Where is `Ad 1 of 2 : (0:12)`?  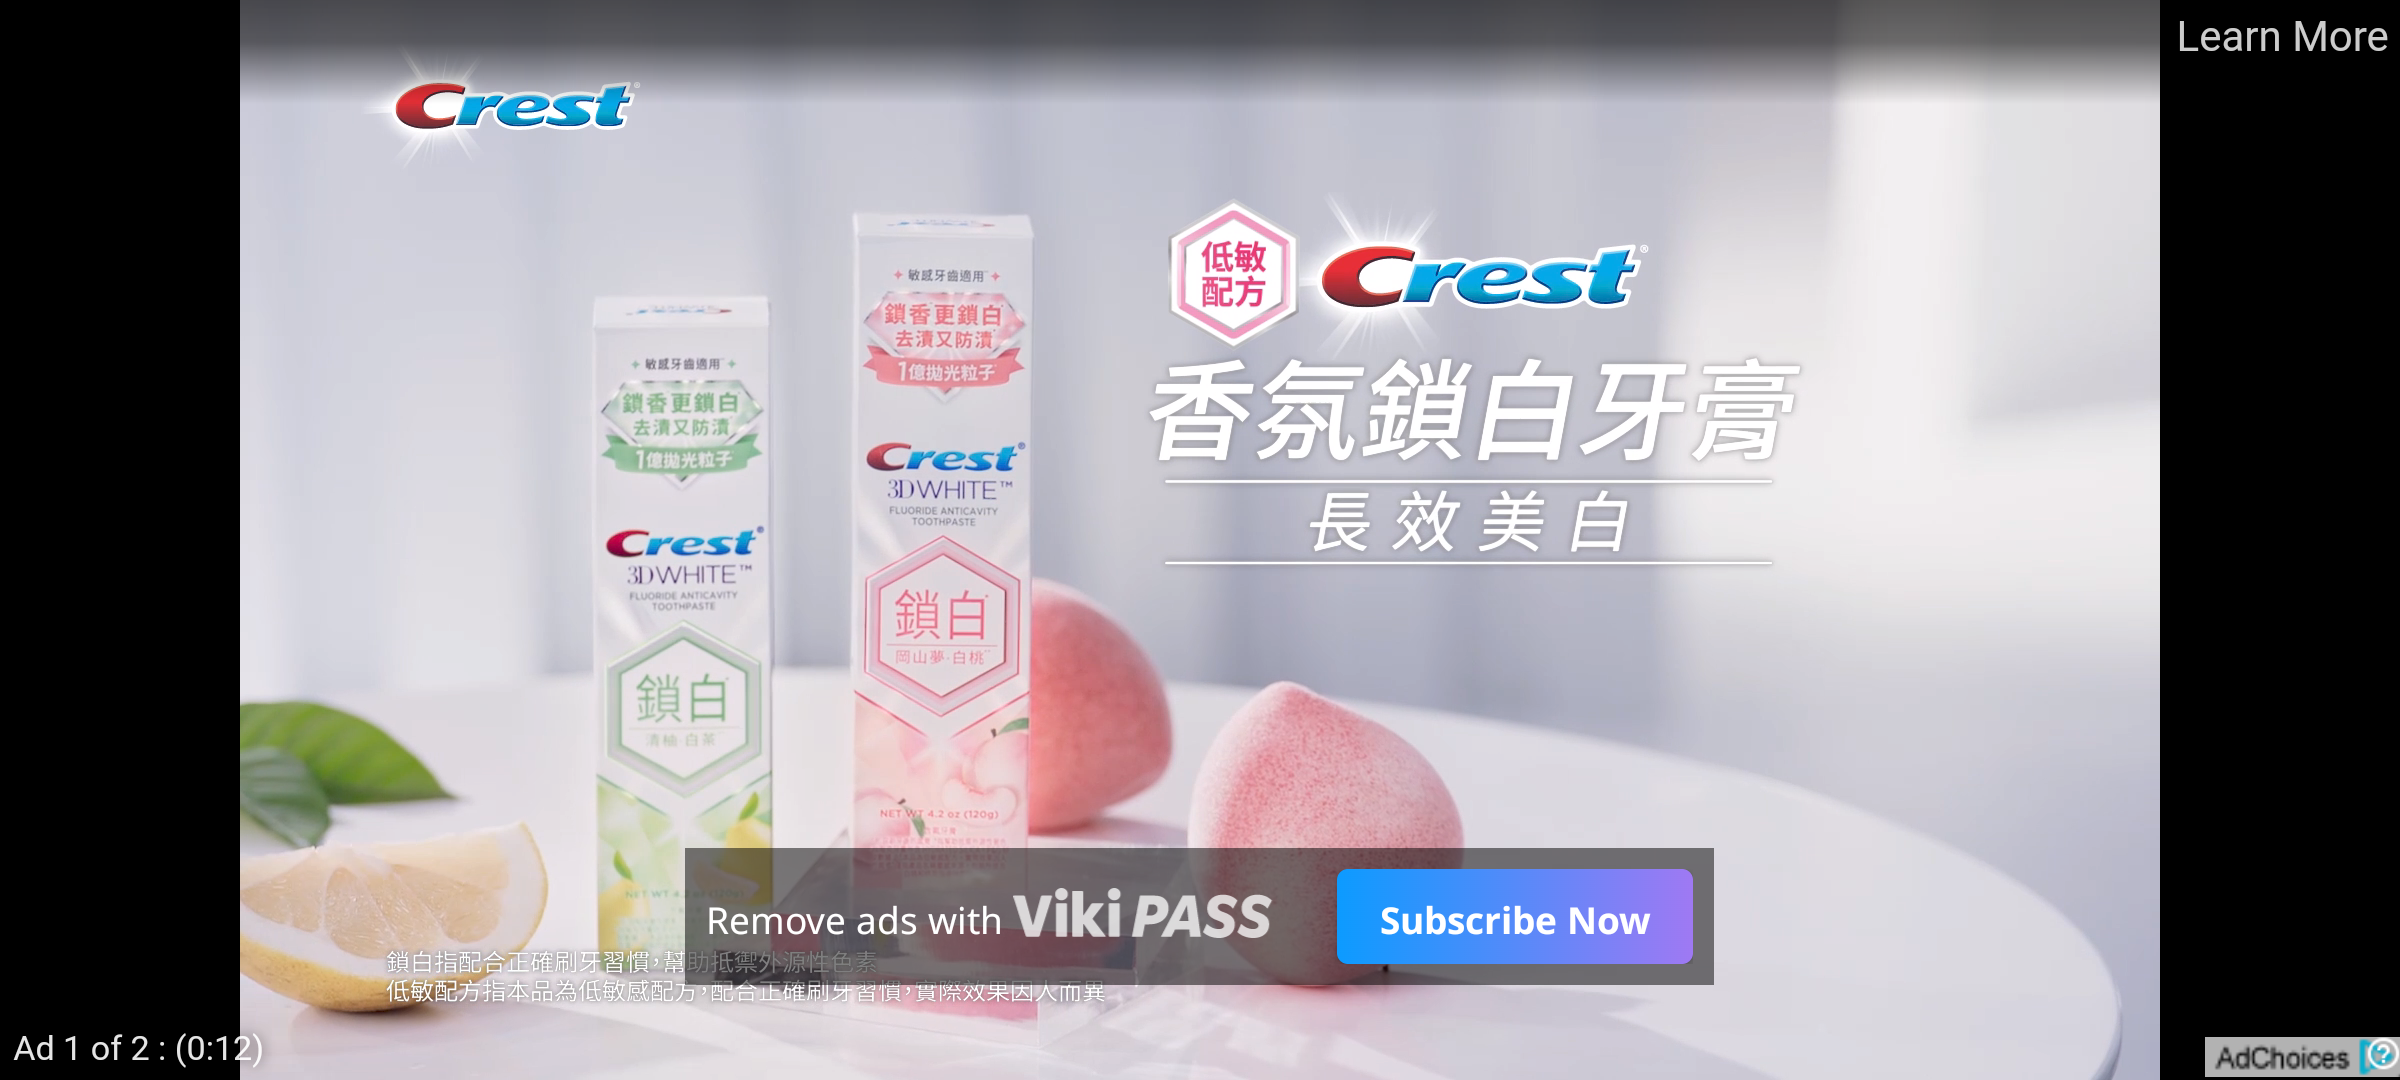 Ad 1 of 2 : (0:12) is located at coordinates (139, 1046).